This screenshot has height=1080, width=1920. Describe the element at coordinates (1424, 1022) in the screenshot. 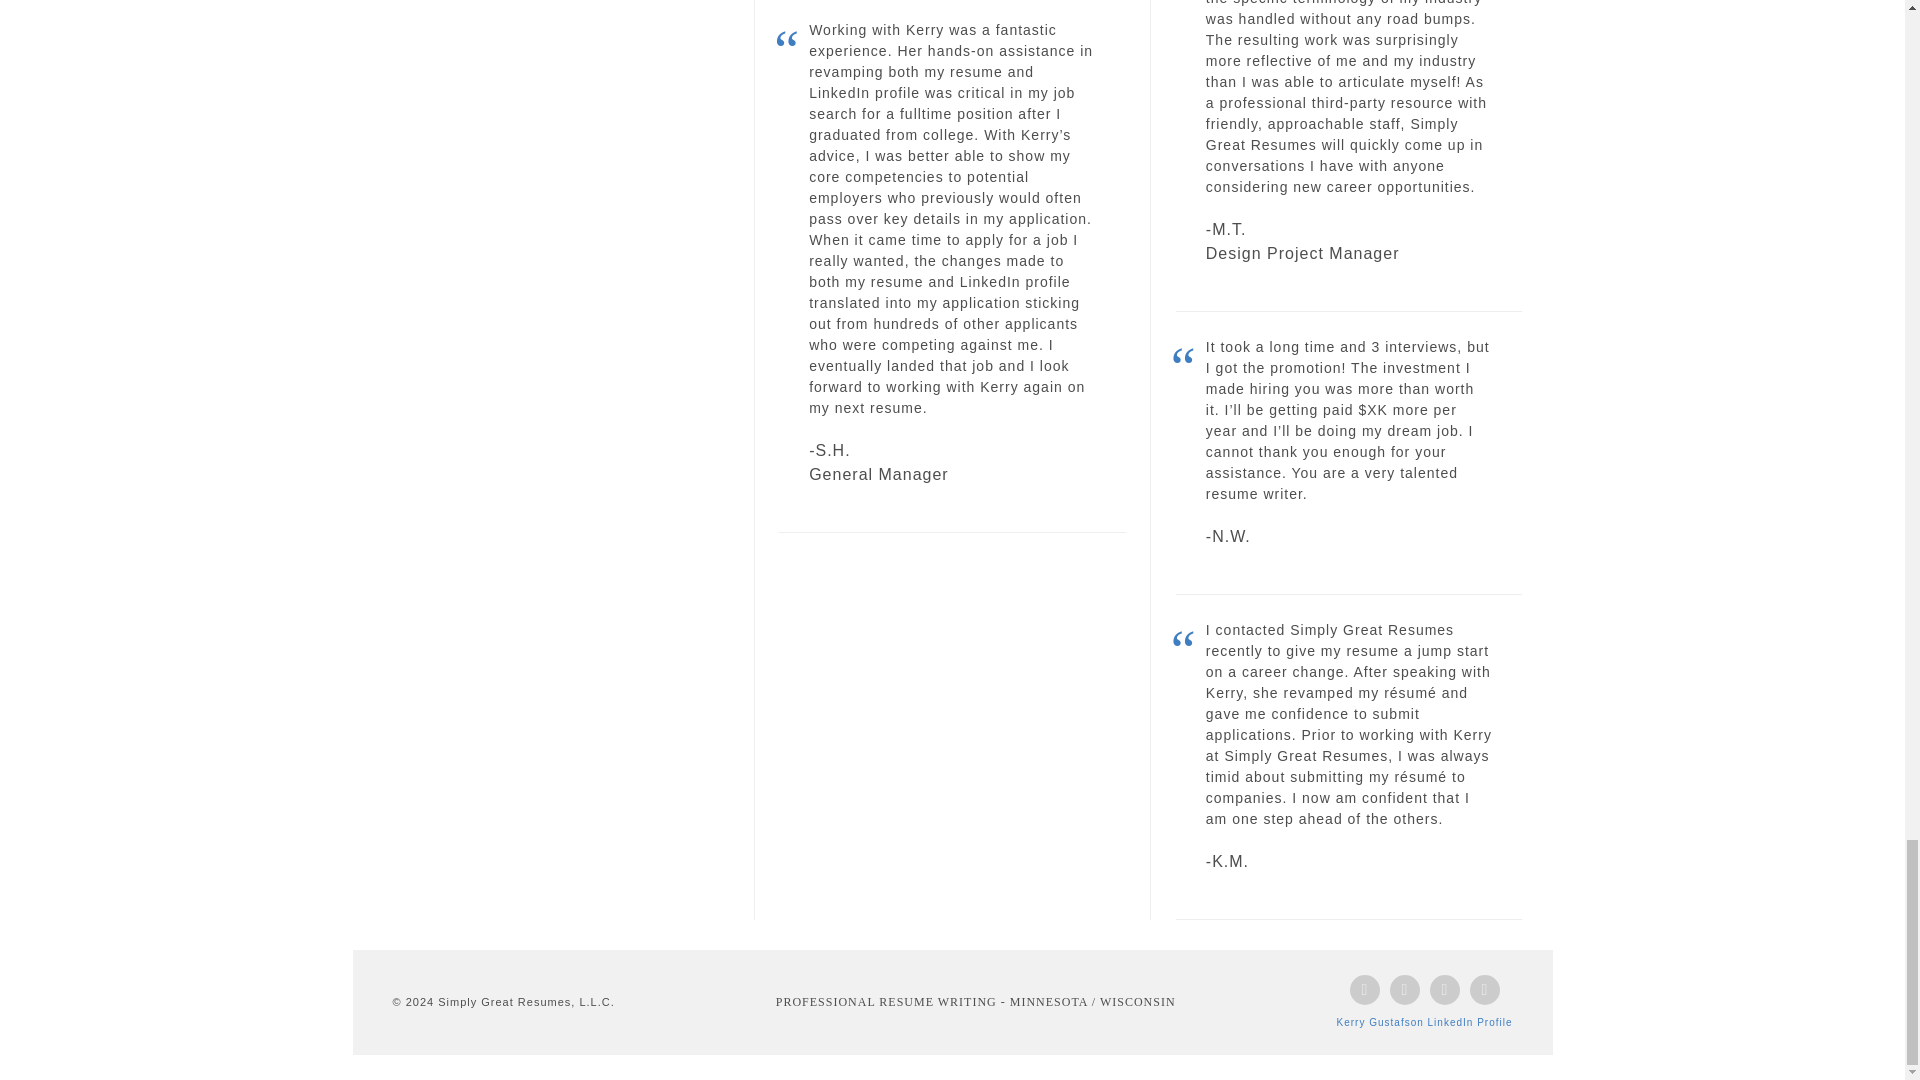

I see `Kerry Gustafson LinkedIn Profile` at that location.